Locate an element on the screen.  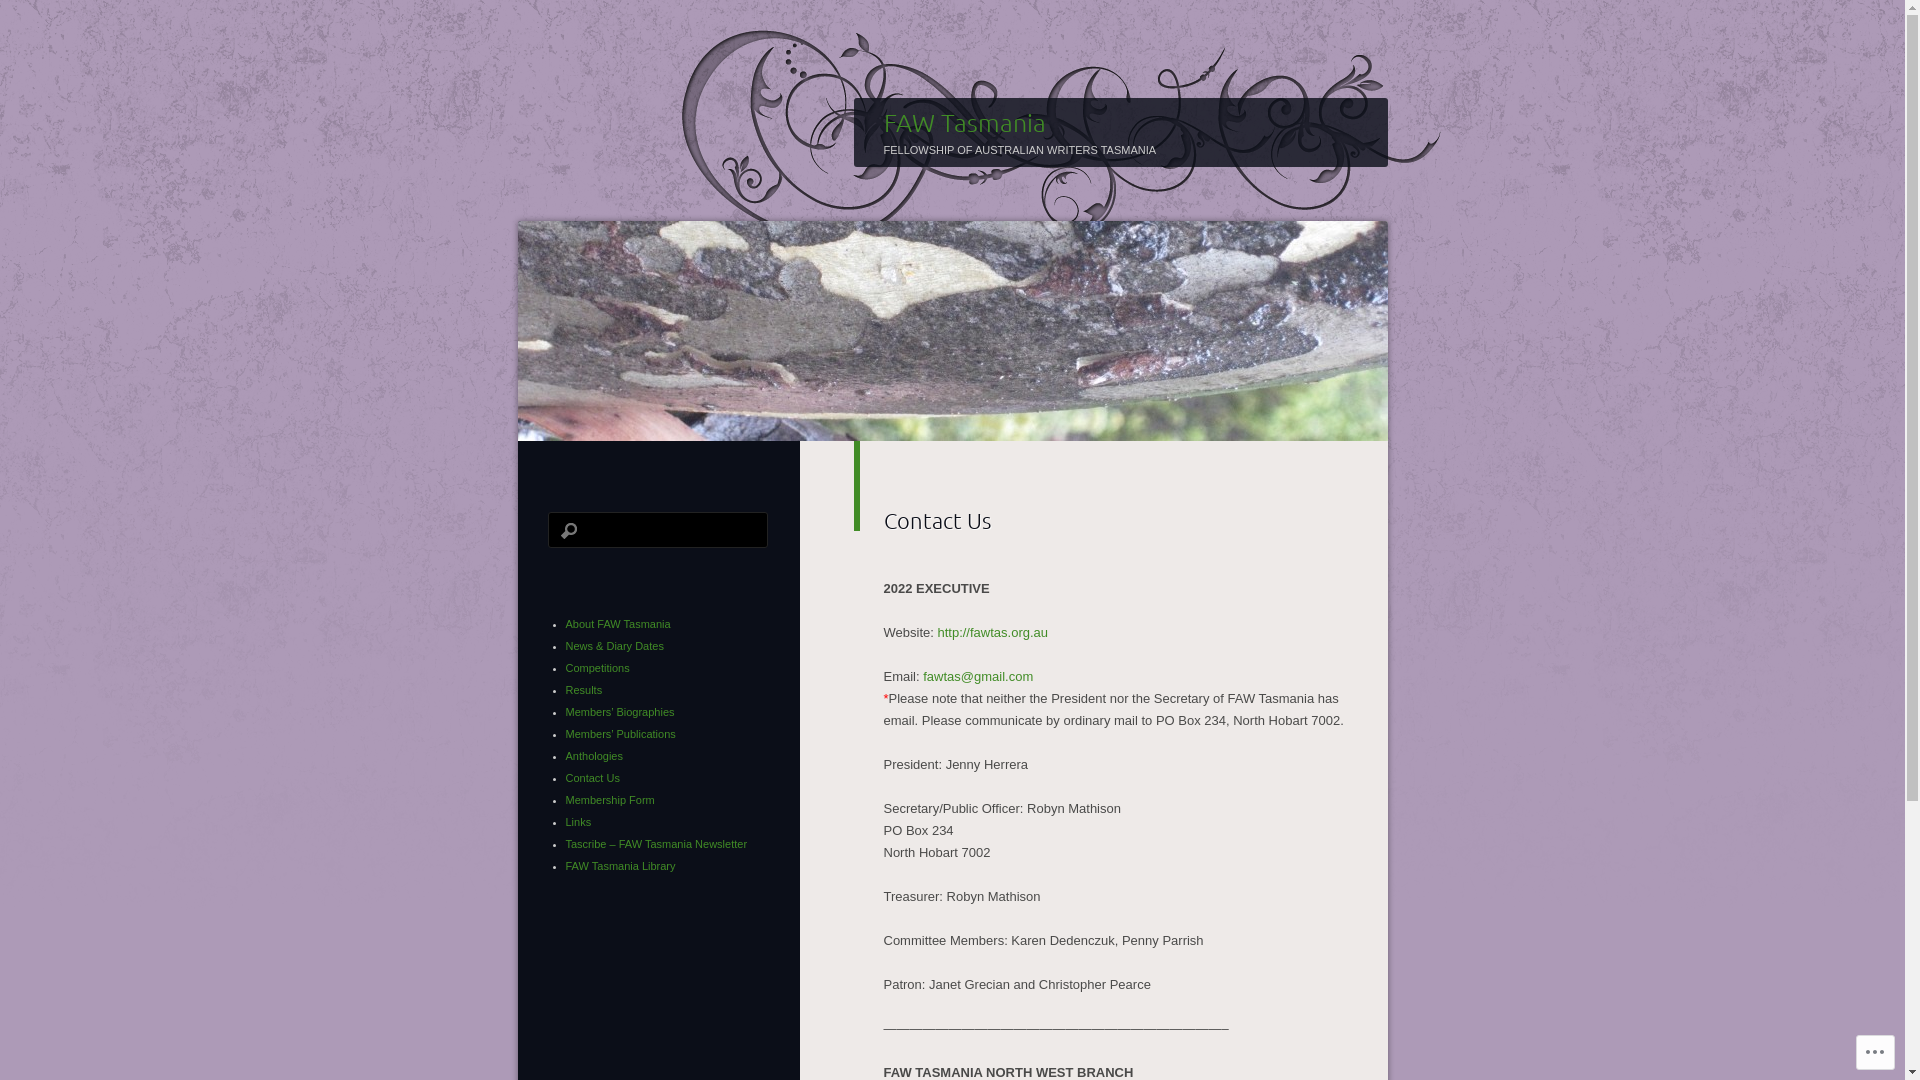
Links is located at coordinates (579, 822).